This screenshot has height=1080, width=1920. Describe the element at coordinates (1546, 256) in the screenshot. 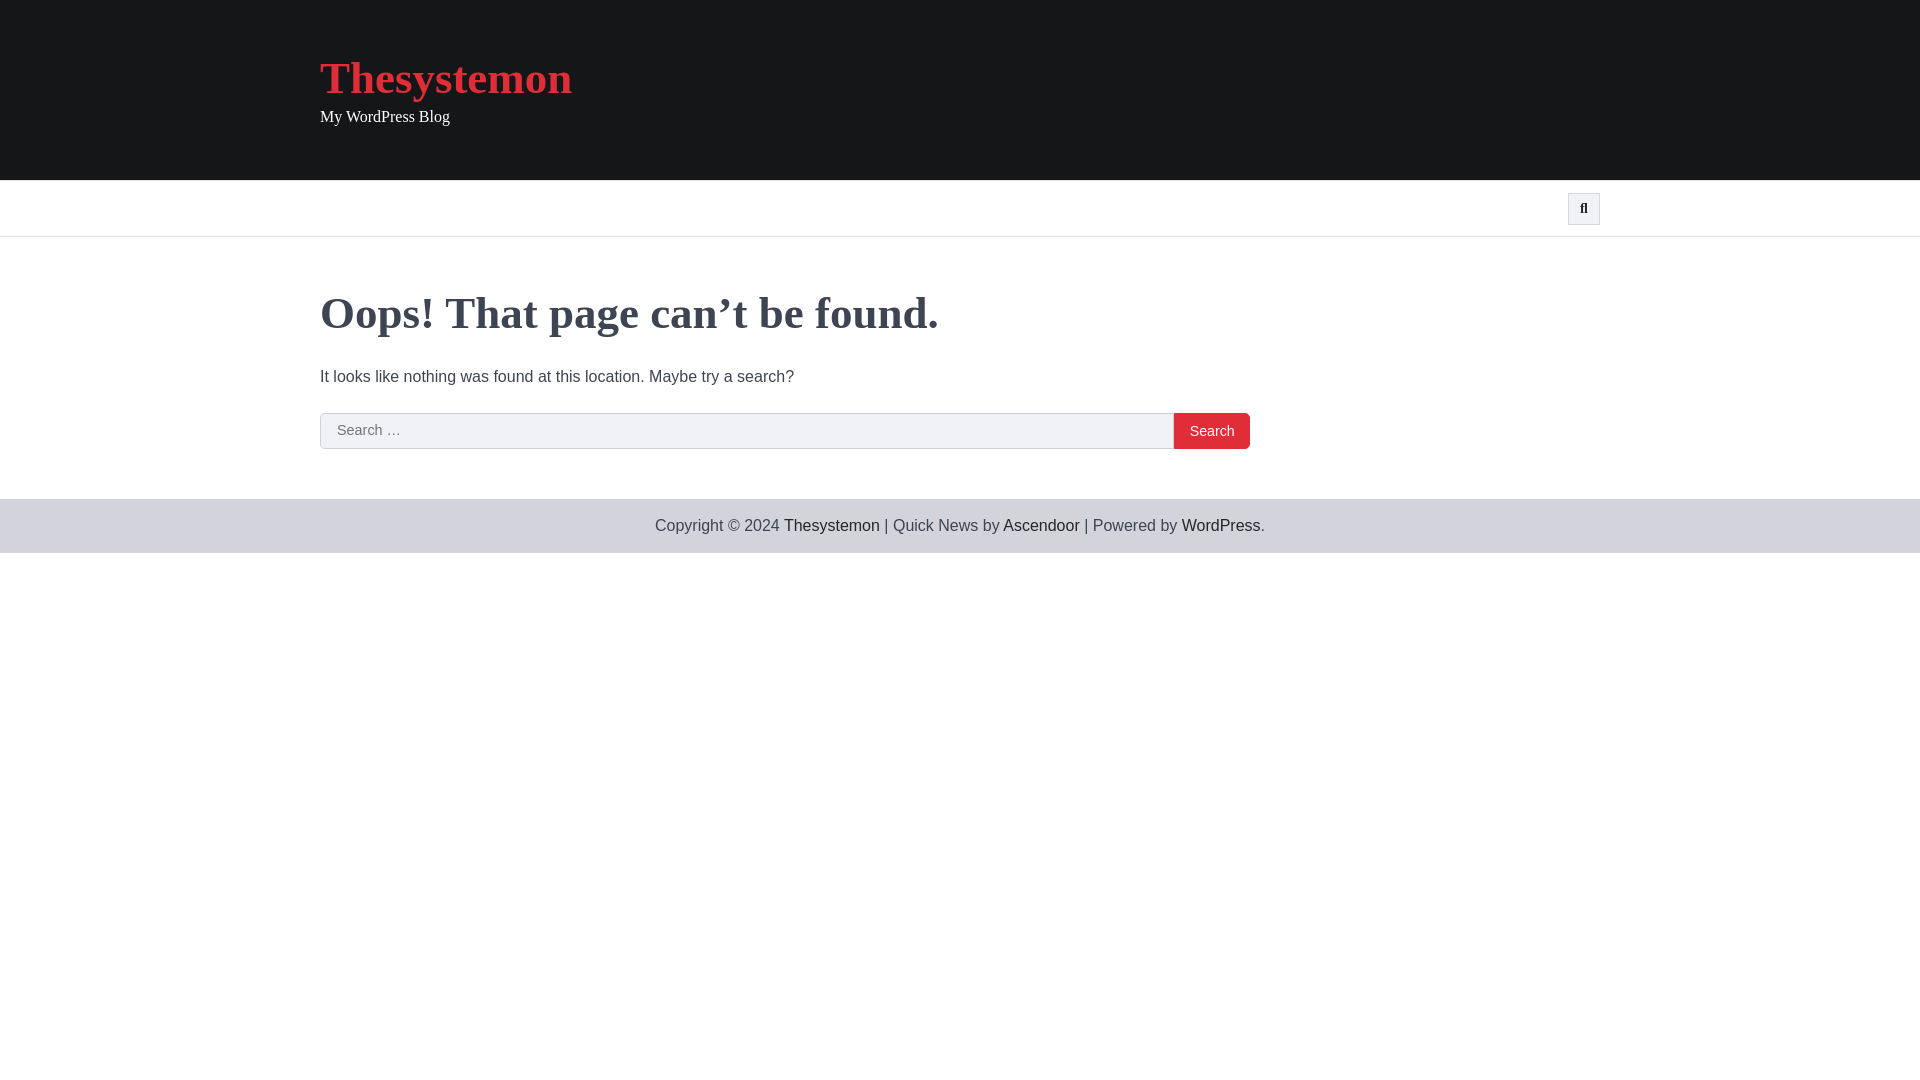

I see `Search` at that location.